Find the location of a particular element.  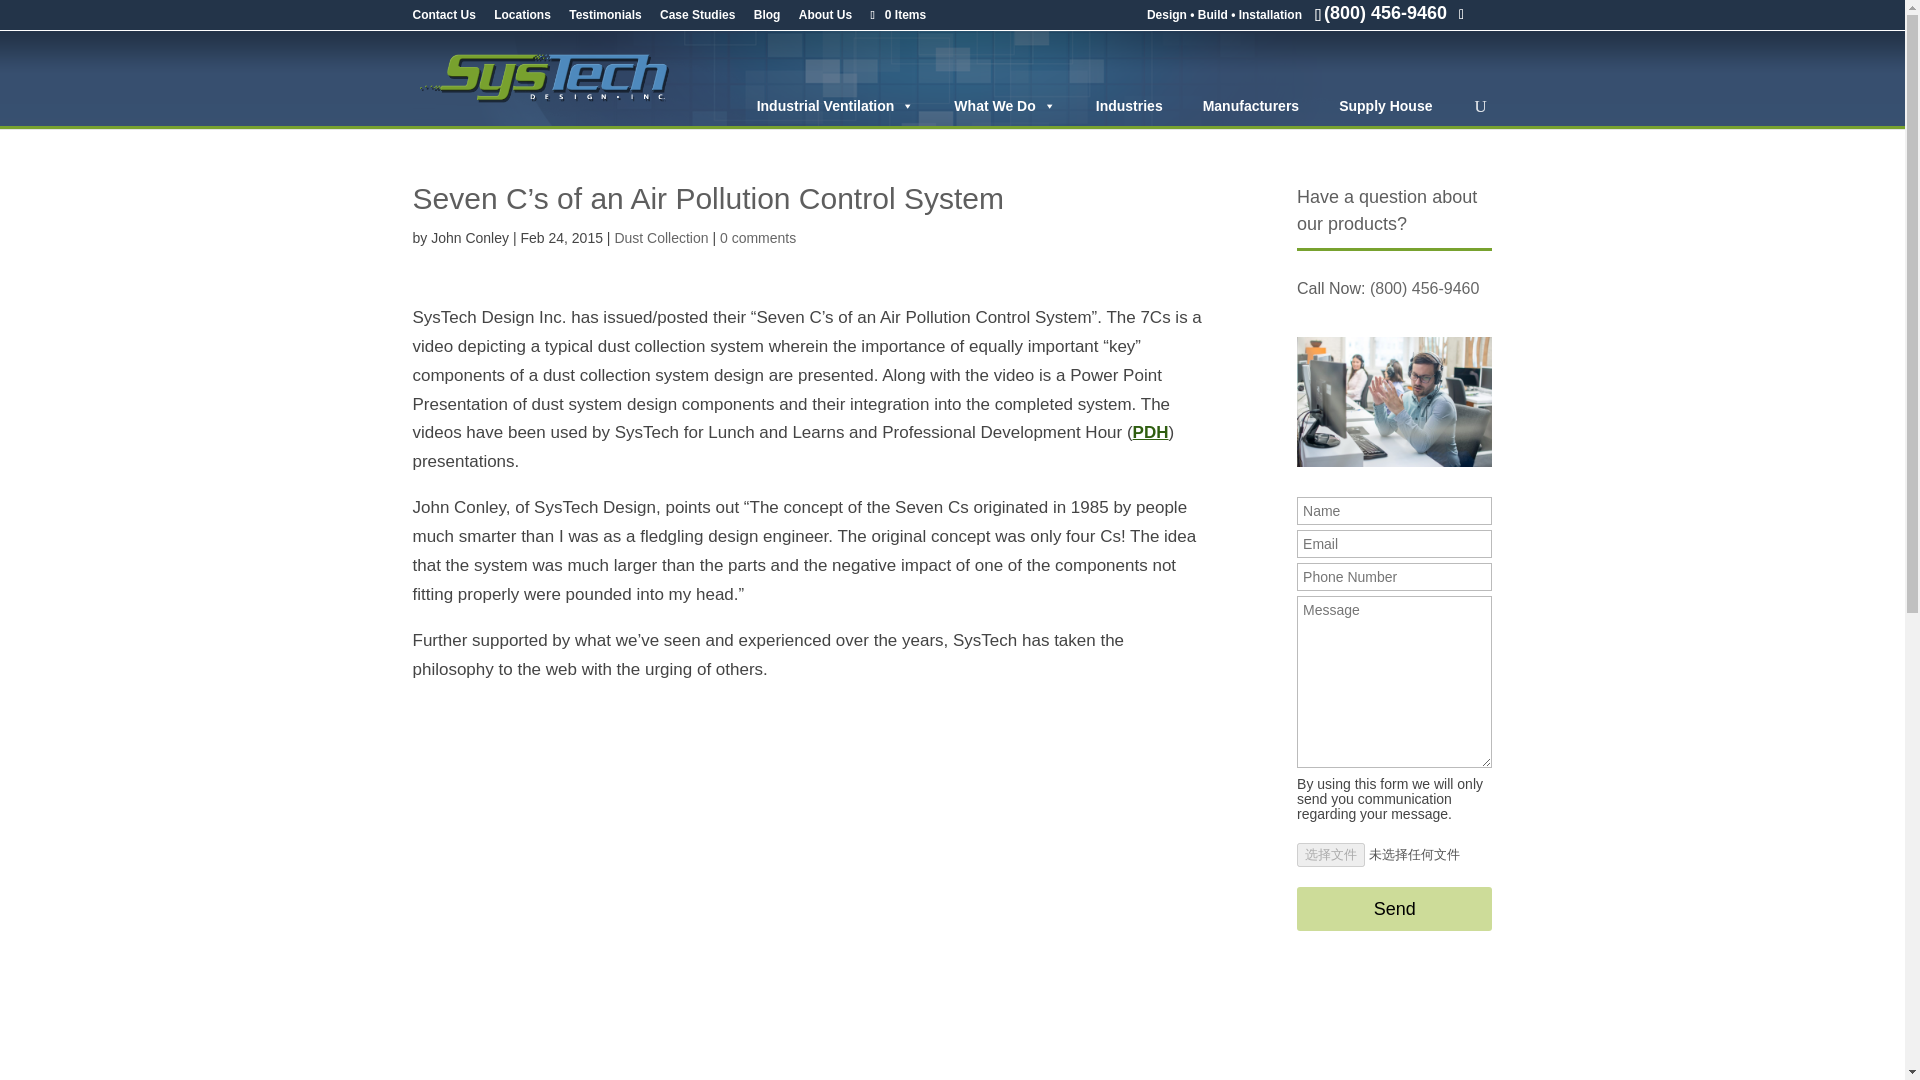

About Us is located at coordinates (825, 19).